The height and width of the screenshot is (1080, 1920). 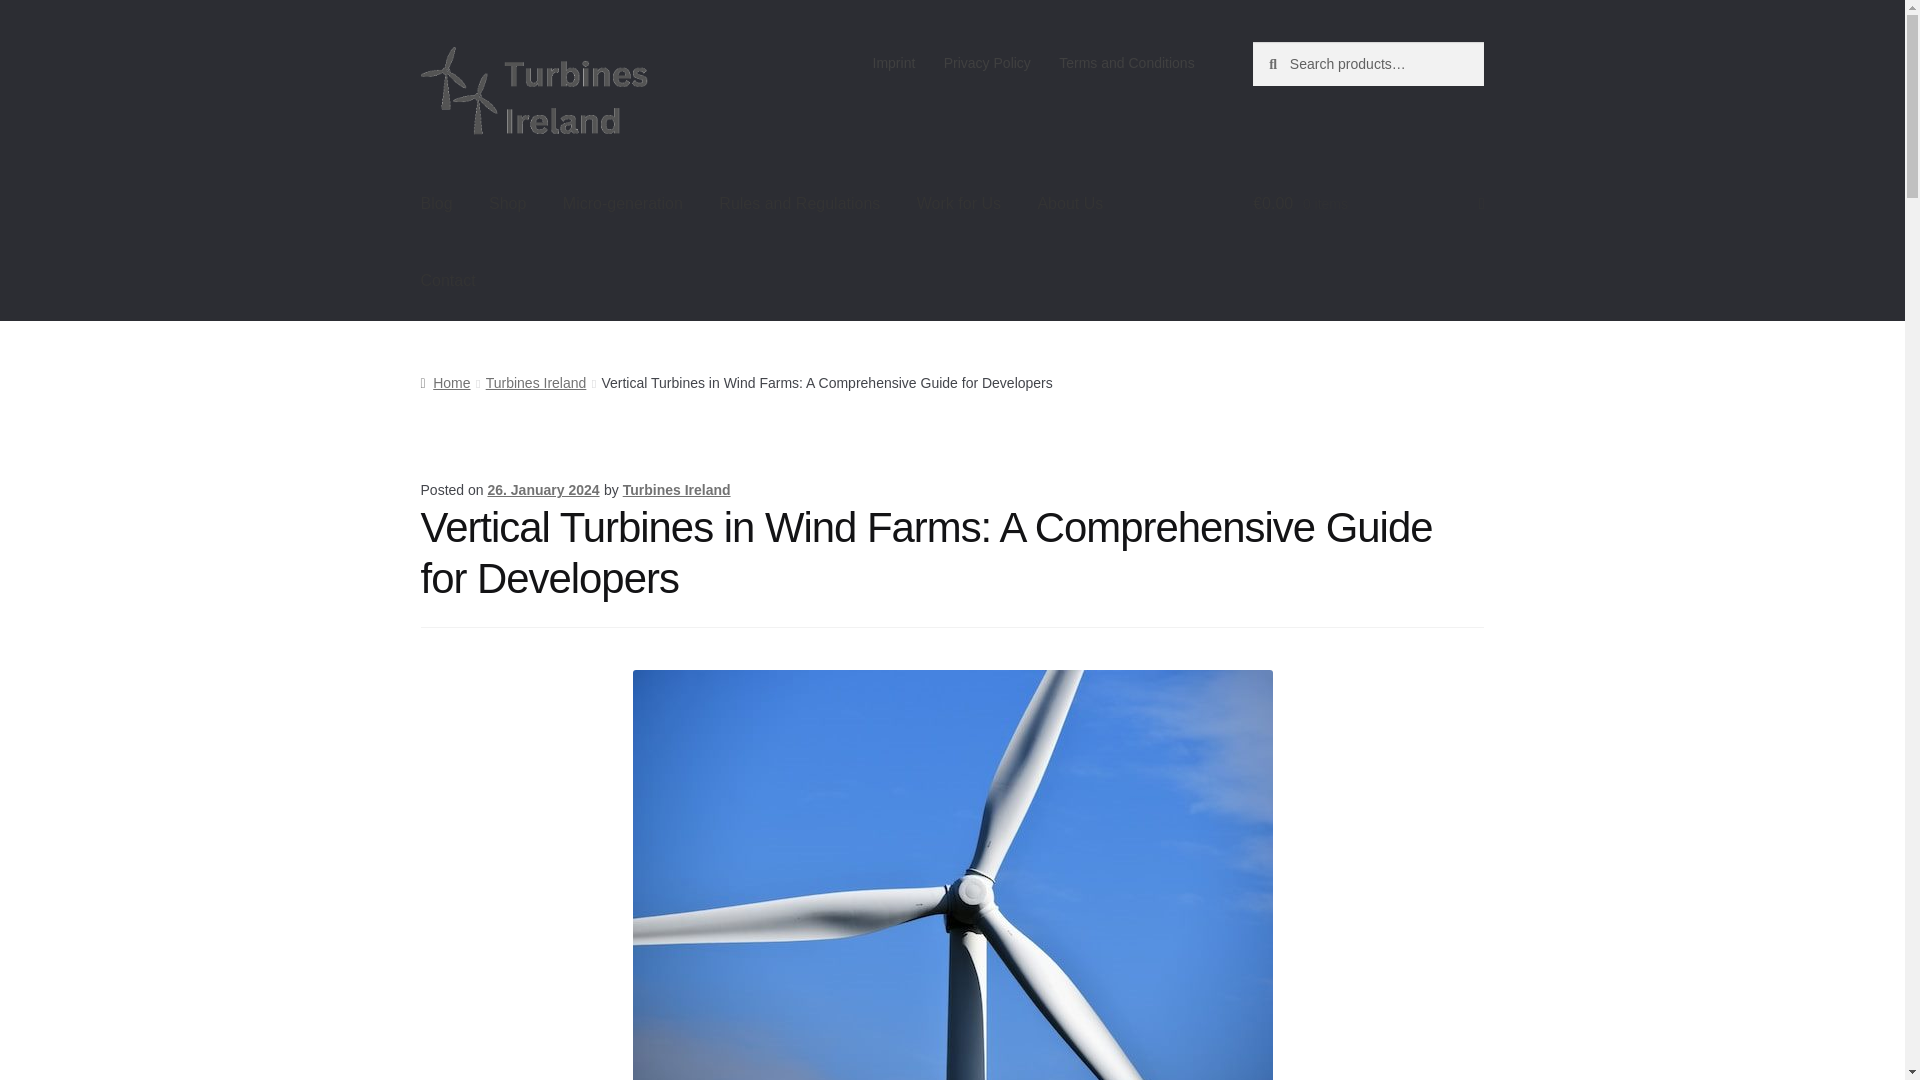 I want to click on About Us, so click(x=1070, y=204).